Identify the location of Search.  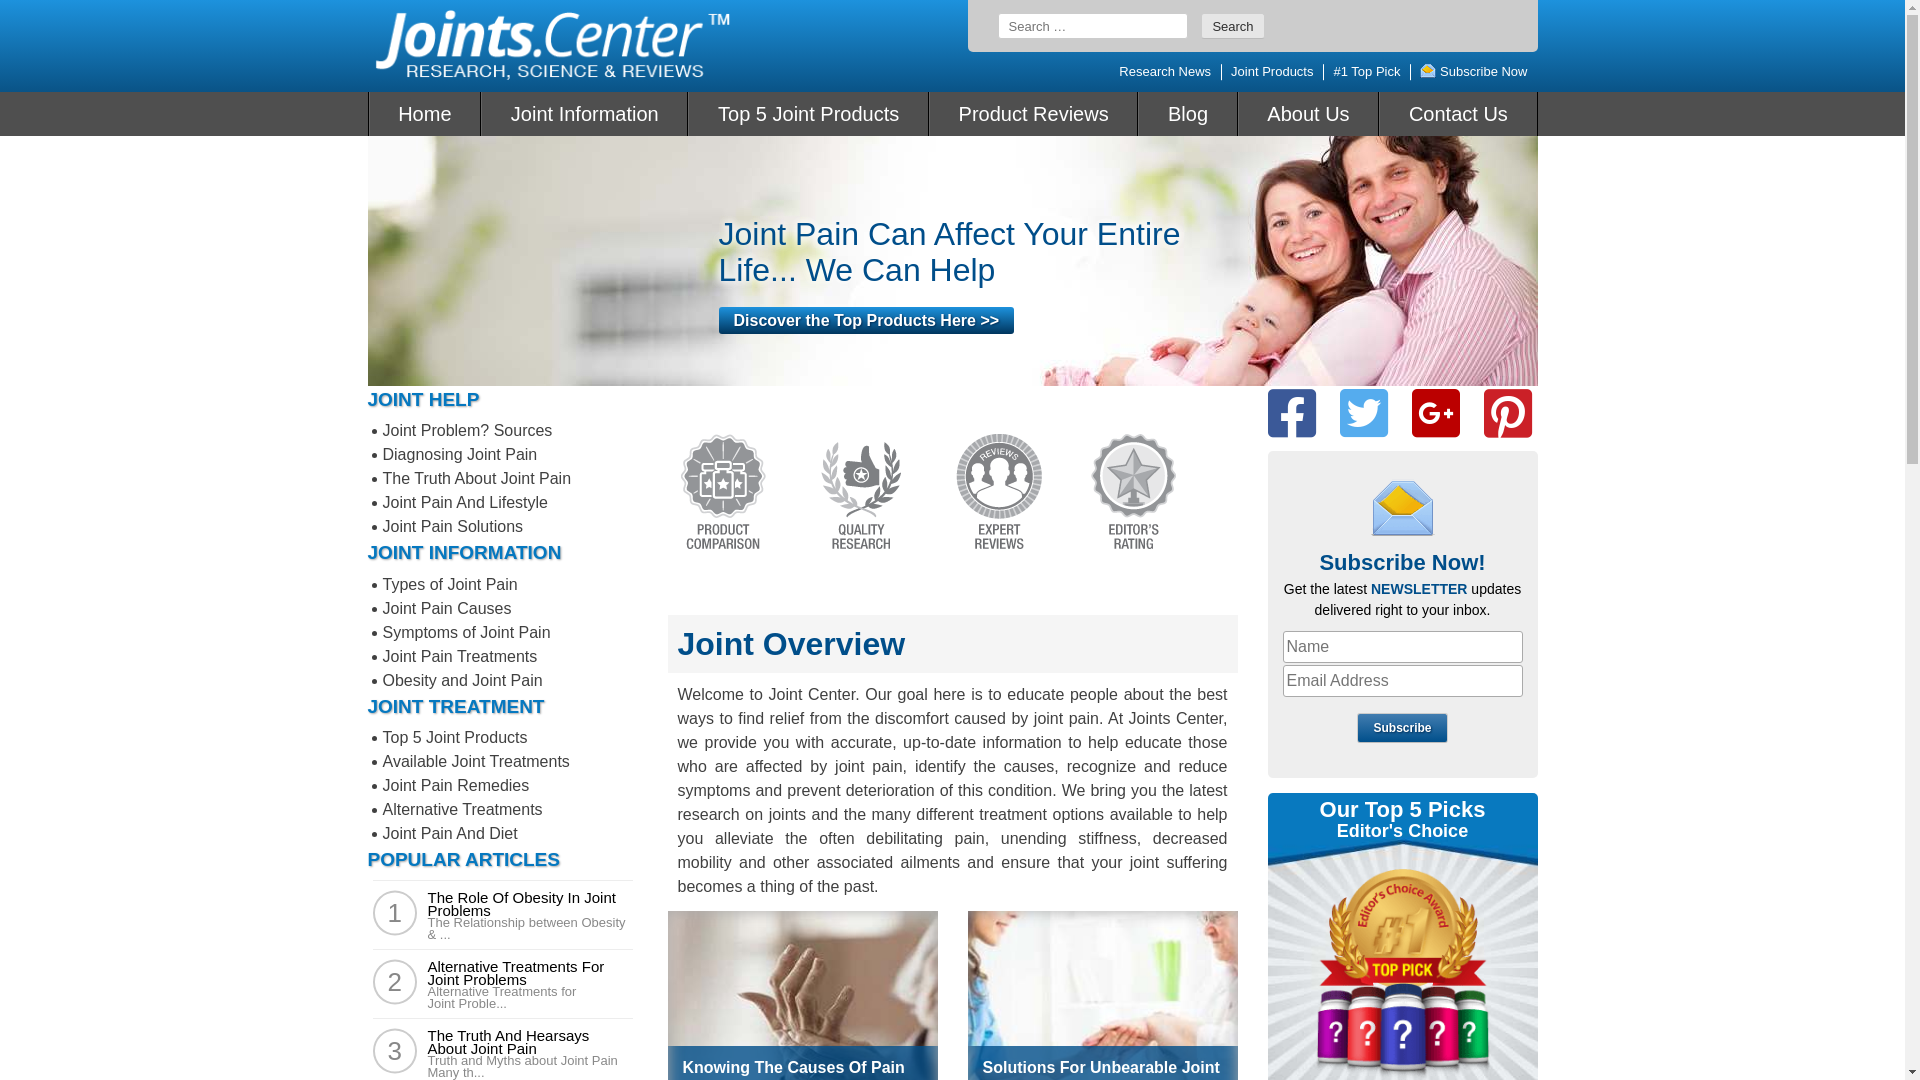
(1232, 26).